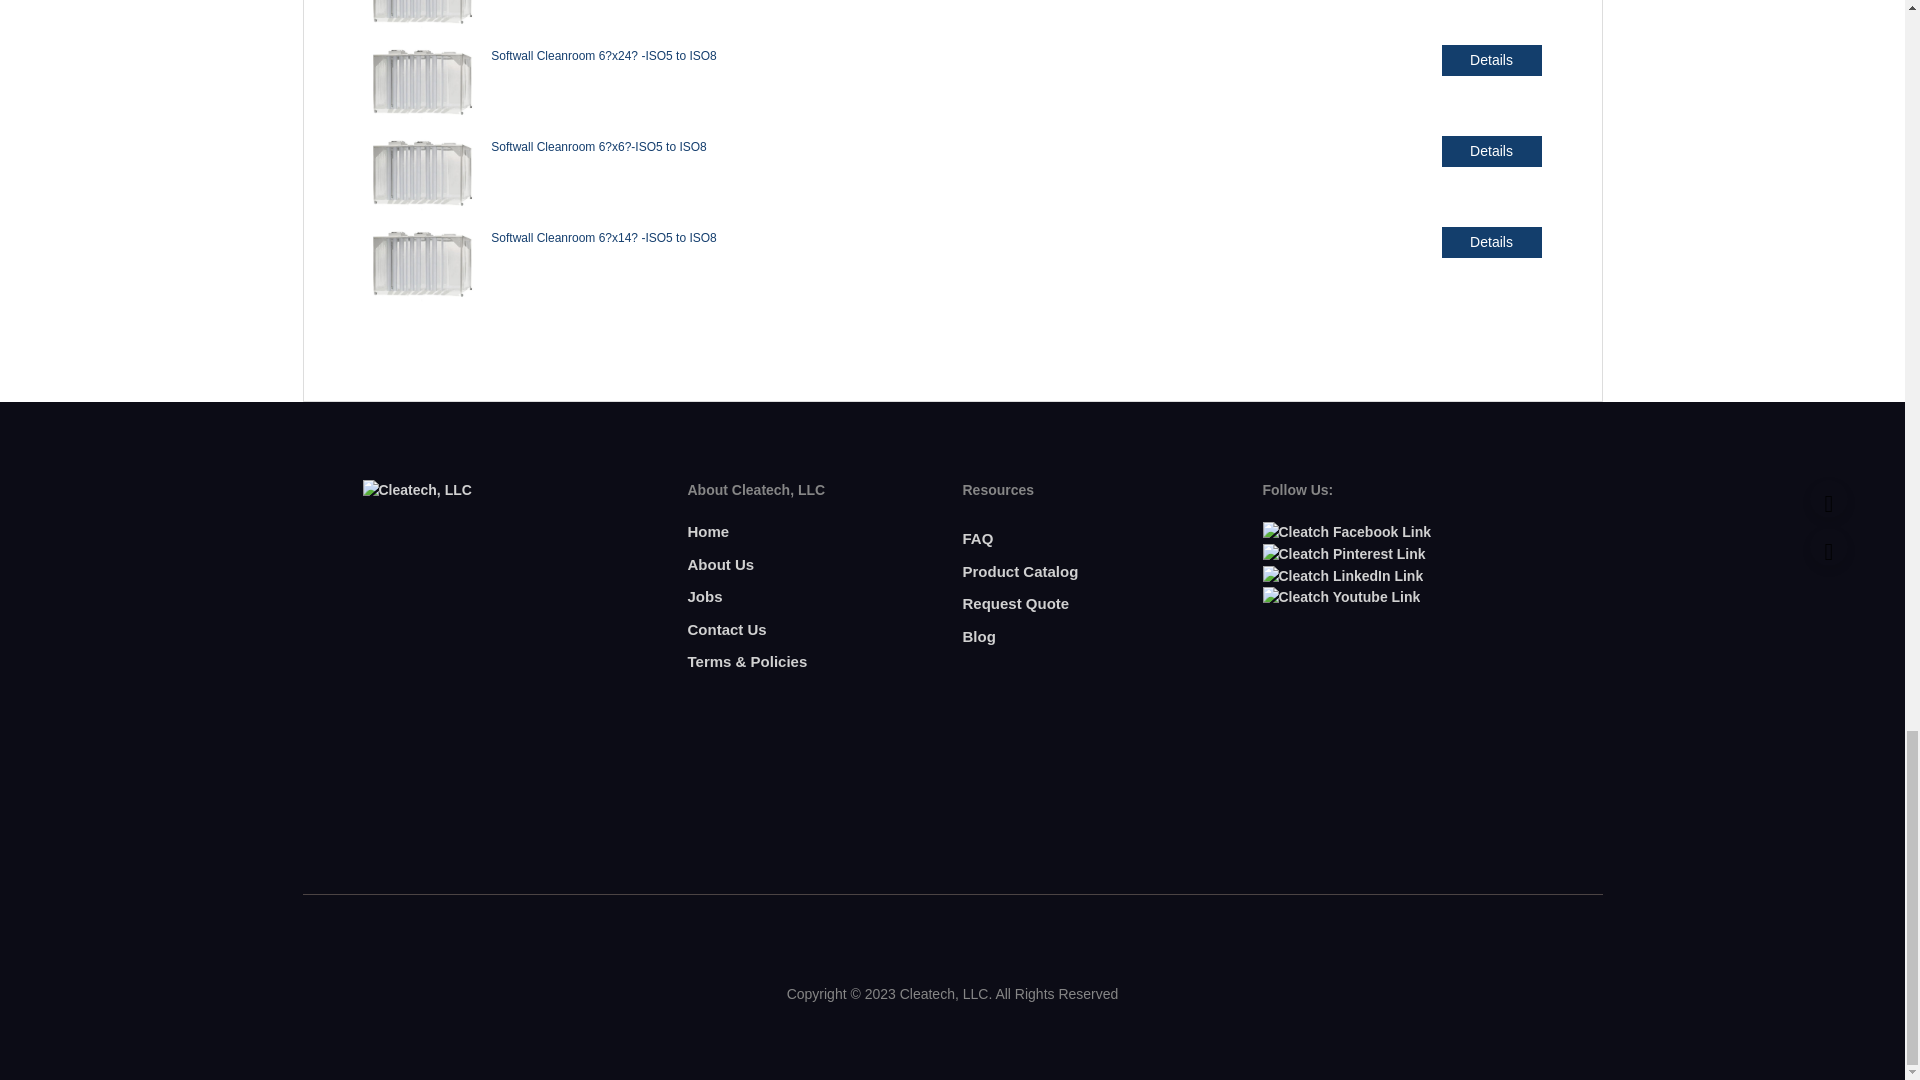 This screenshot has height=1080, width=1920. Describe the element at coordinates (422, 176) in the screenshot. I see `Softwall Cleanroom 6?x6?-ISO5 to ISO8` at that location.